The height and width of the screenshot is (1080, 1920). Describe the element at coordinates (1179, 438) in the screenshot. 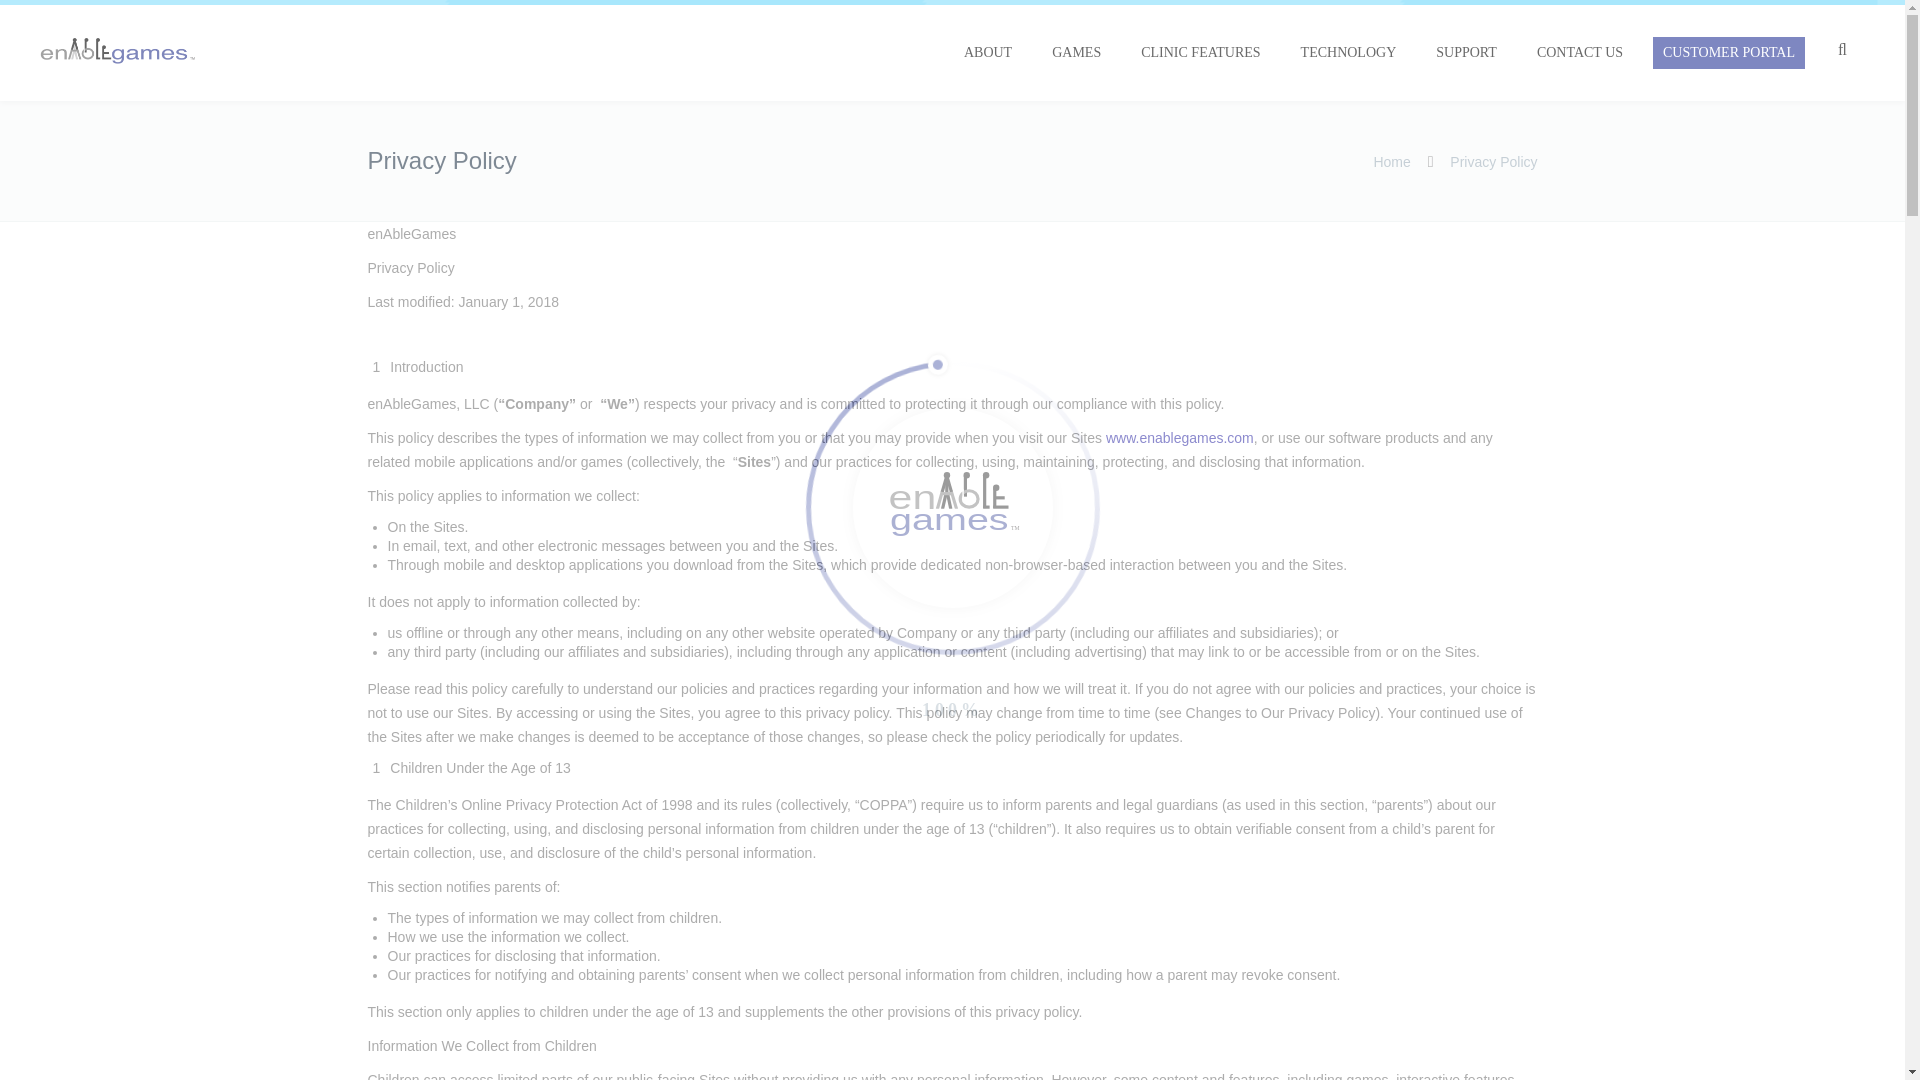

I see `www.enablegames.com` at that location.